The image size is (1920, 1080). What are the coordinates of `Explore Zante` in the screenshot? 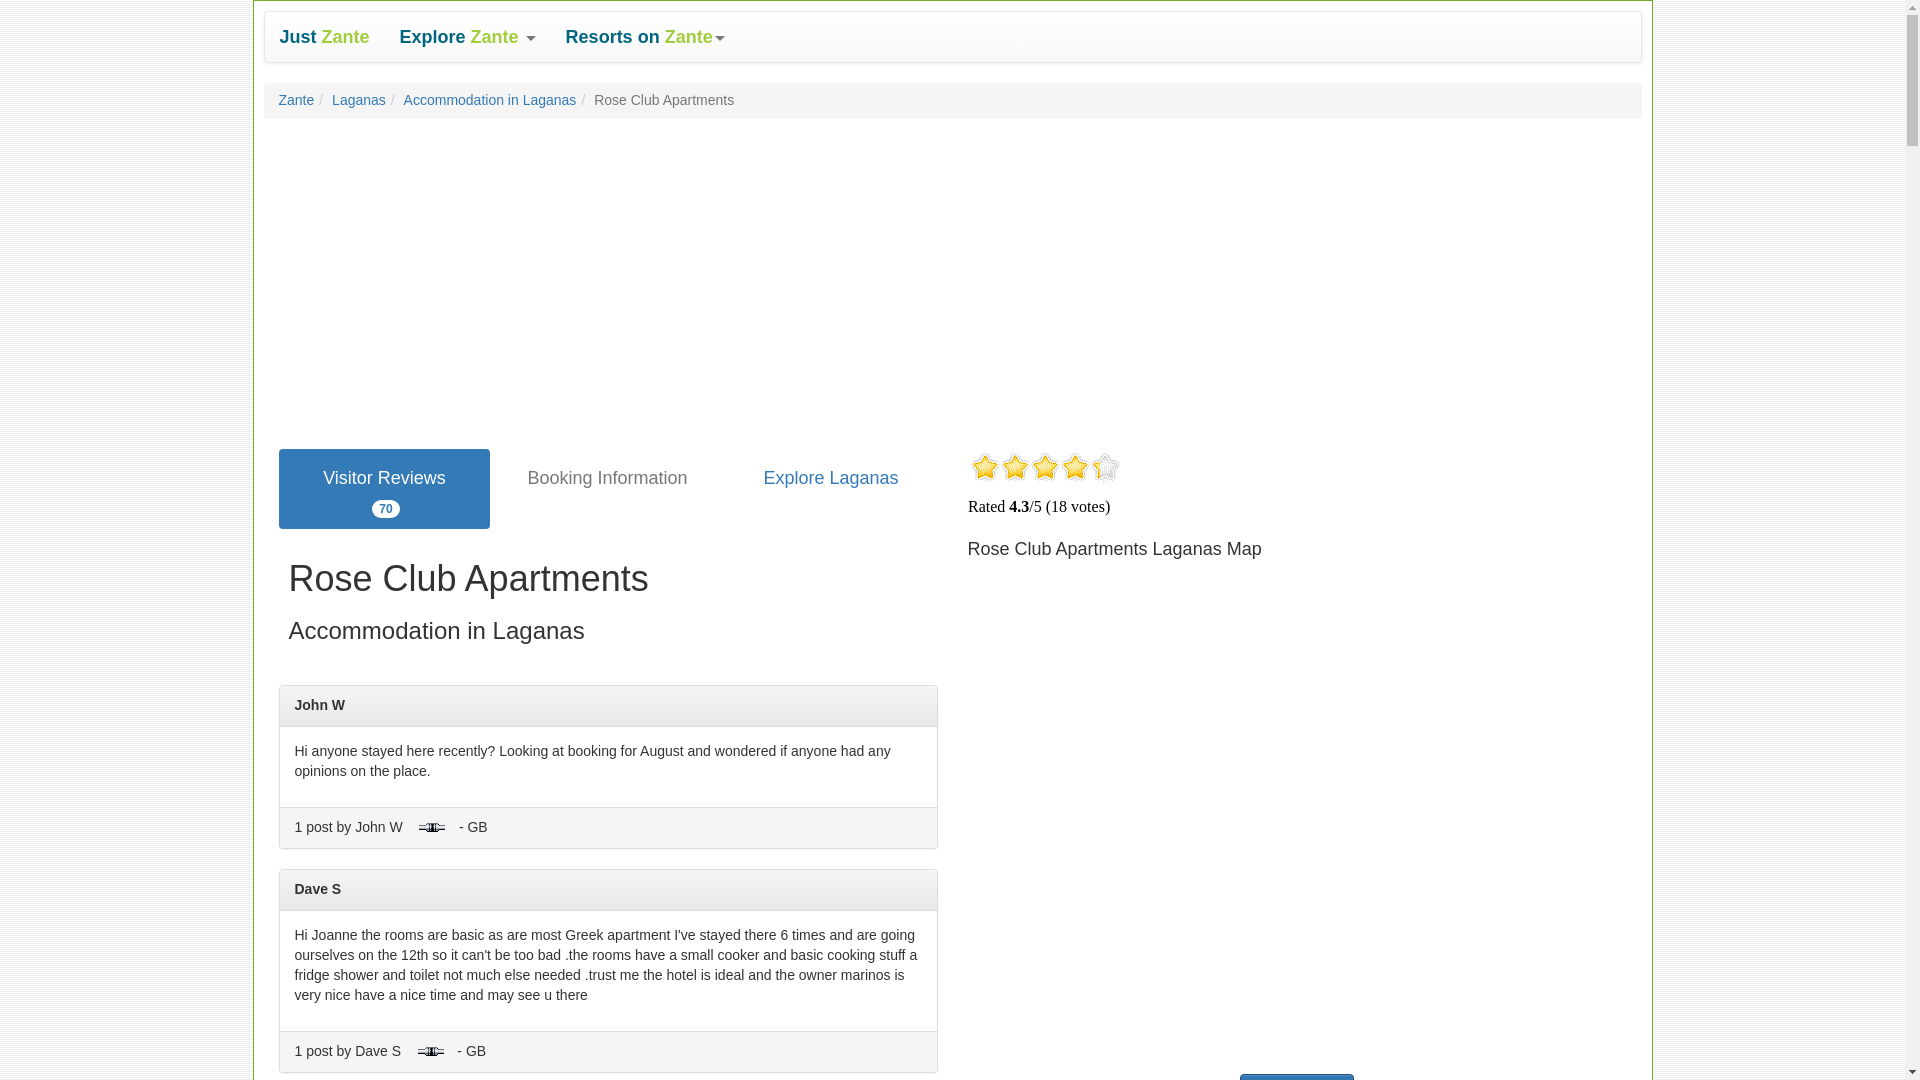 It's located at (468, 36).